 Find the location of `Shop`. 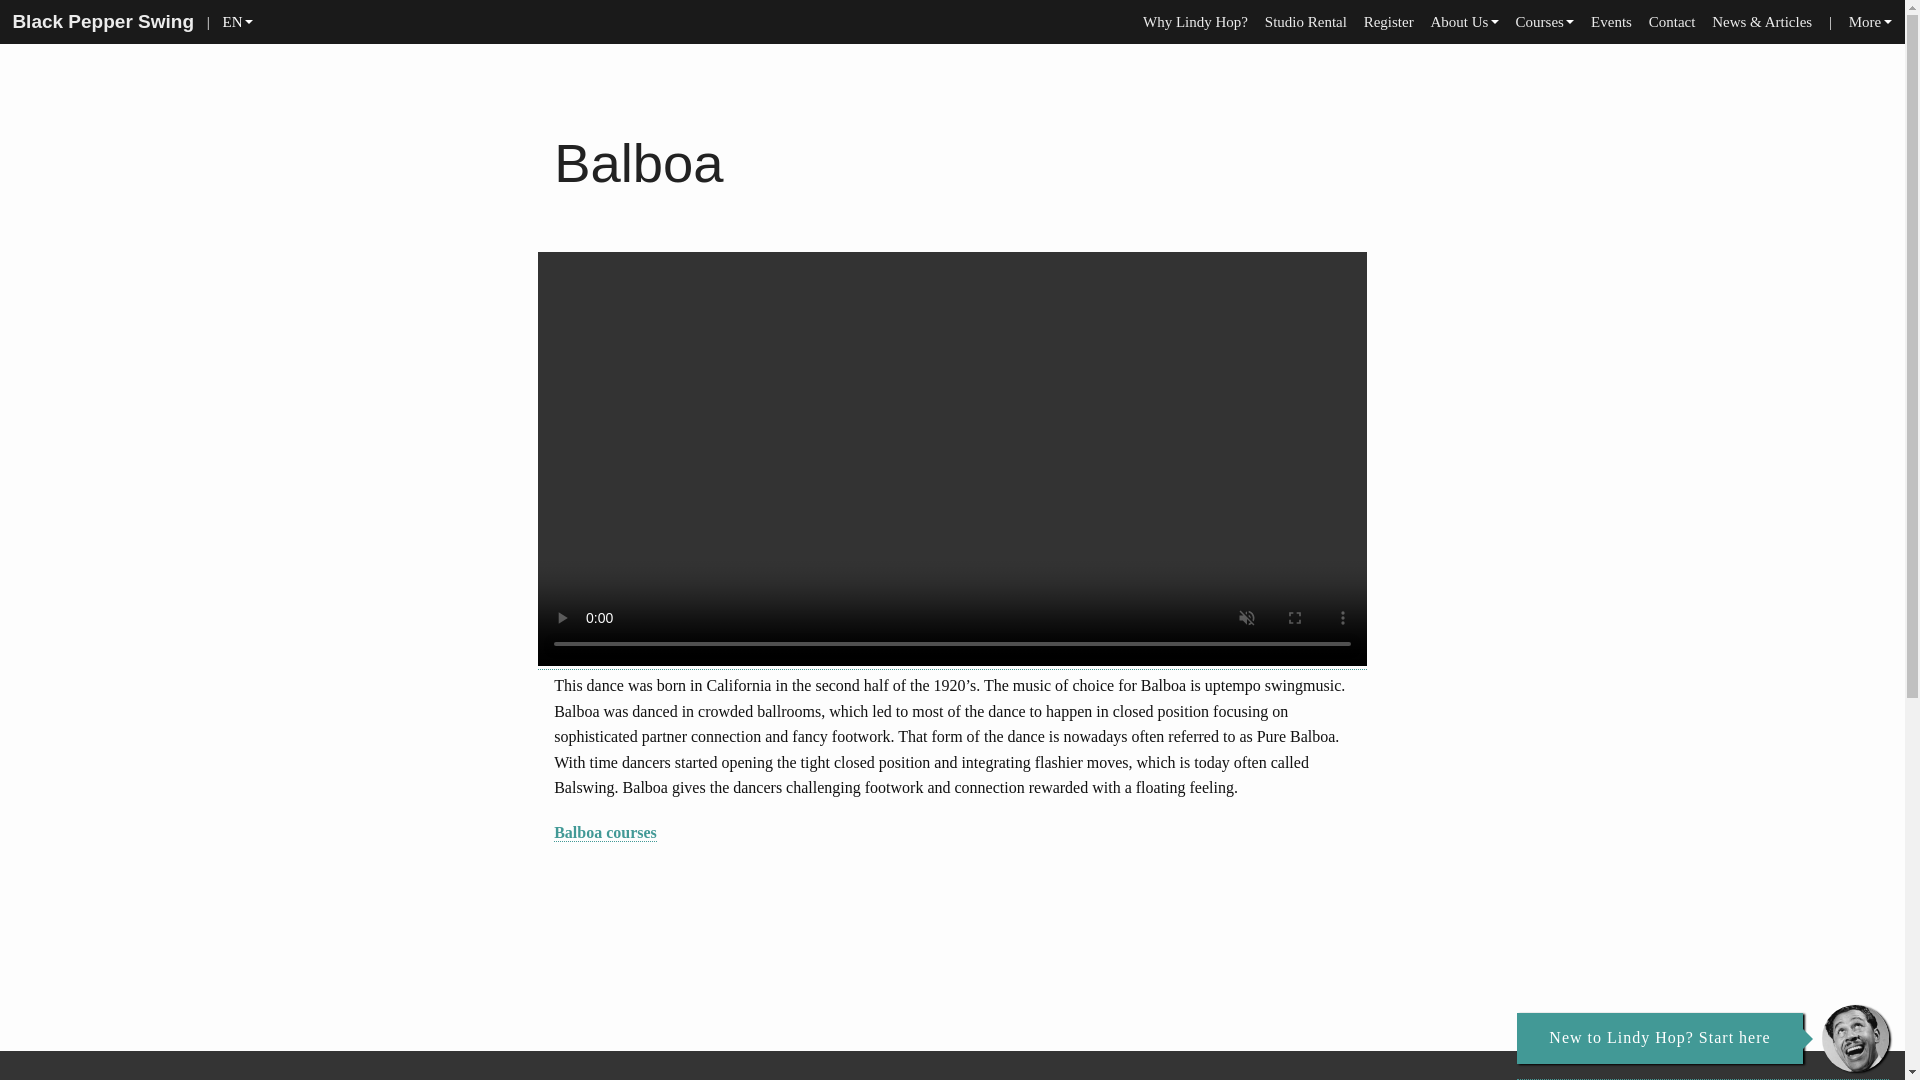

Shop is located at coordinates (1866, 57).